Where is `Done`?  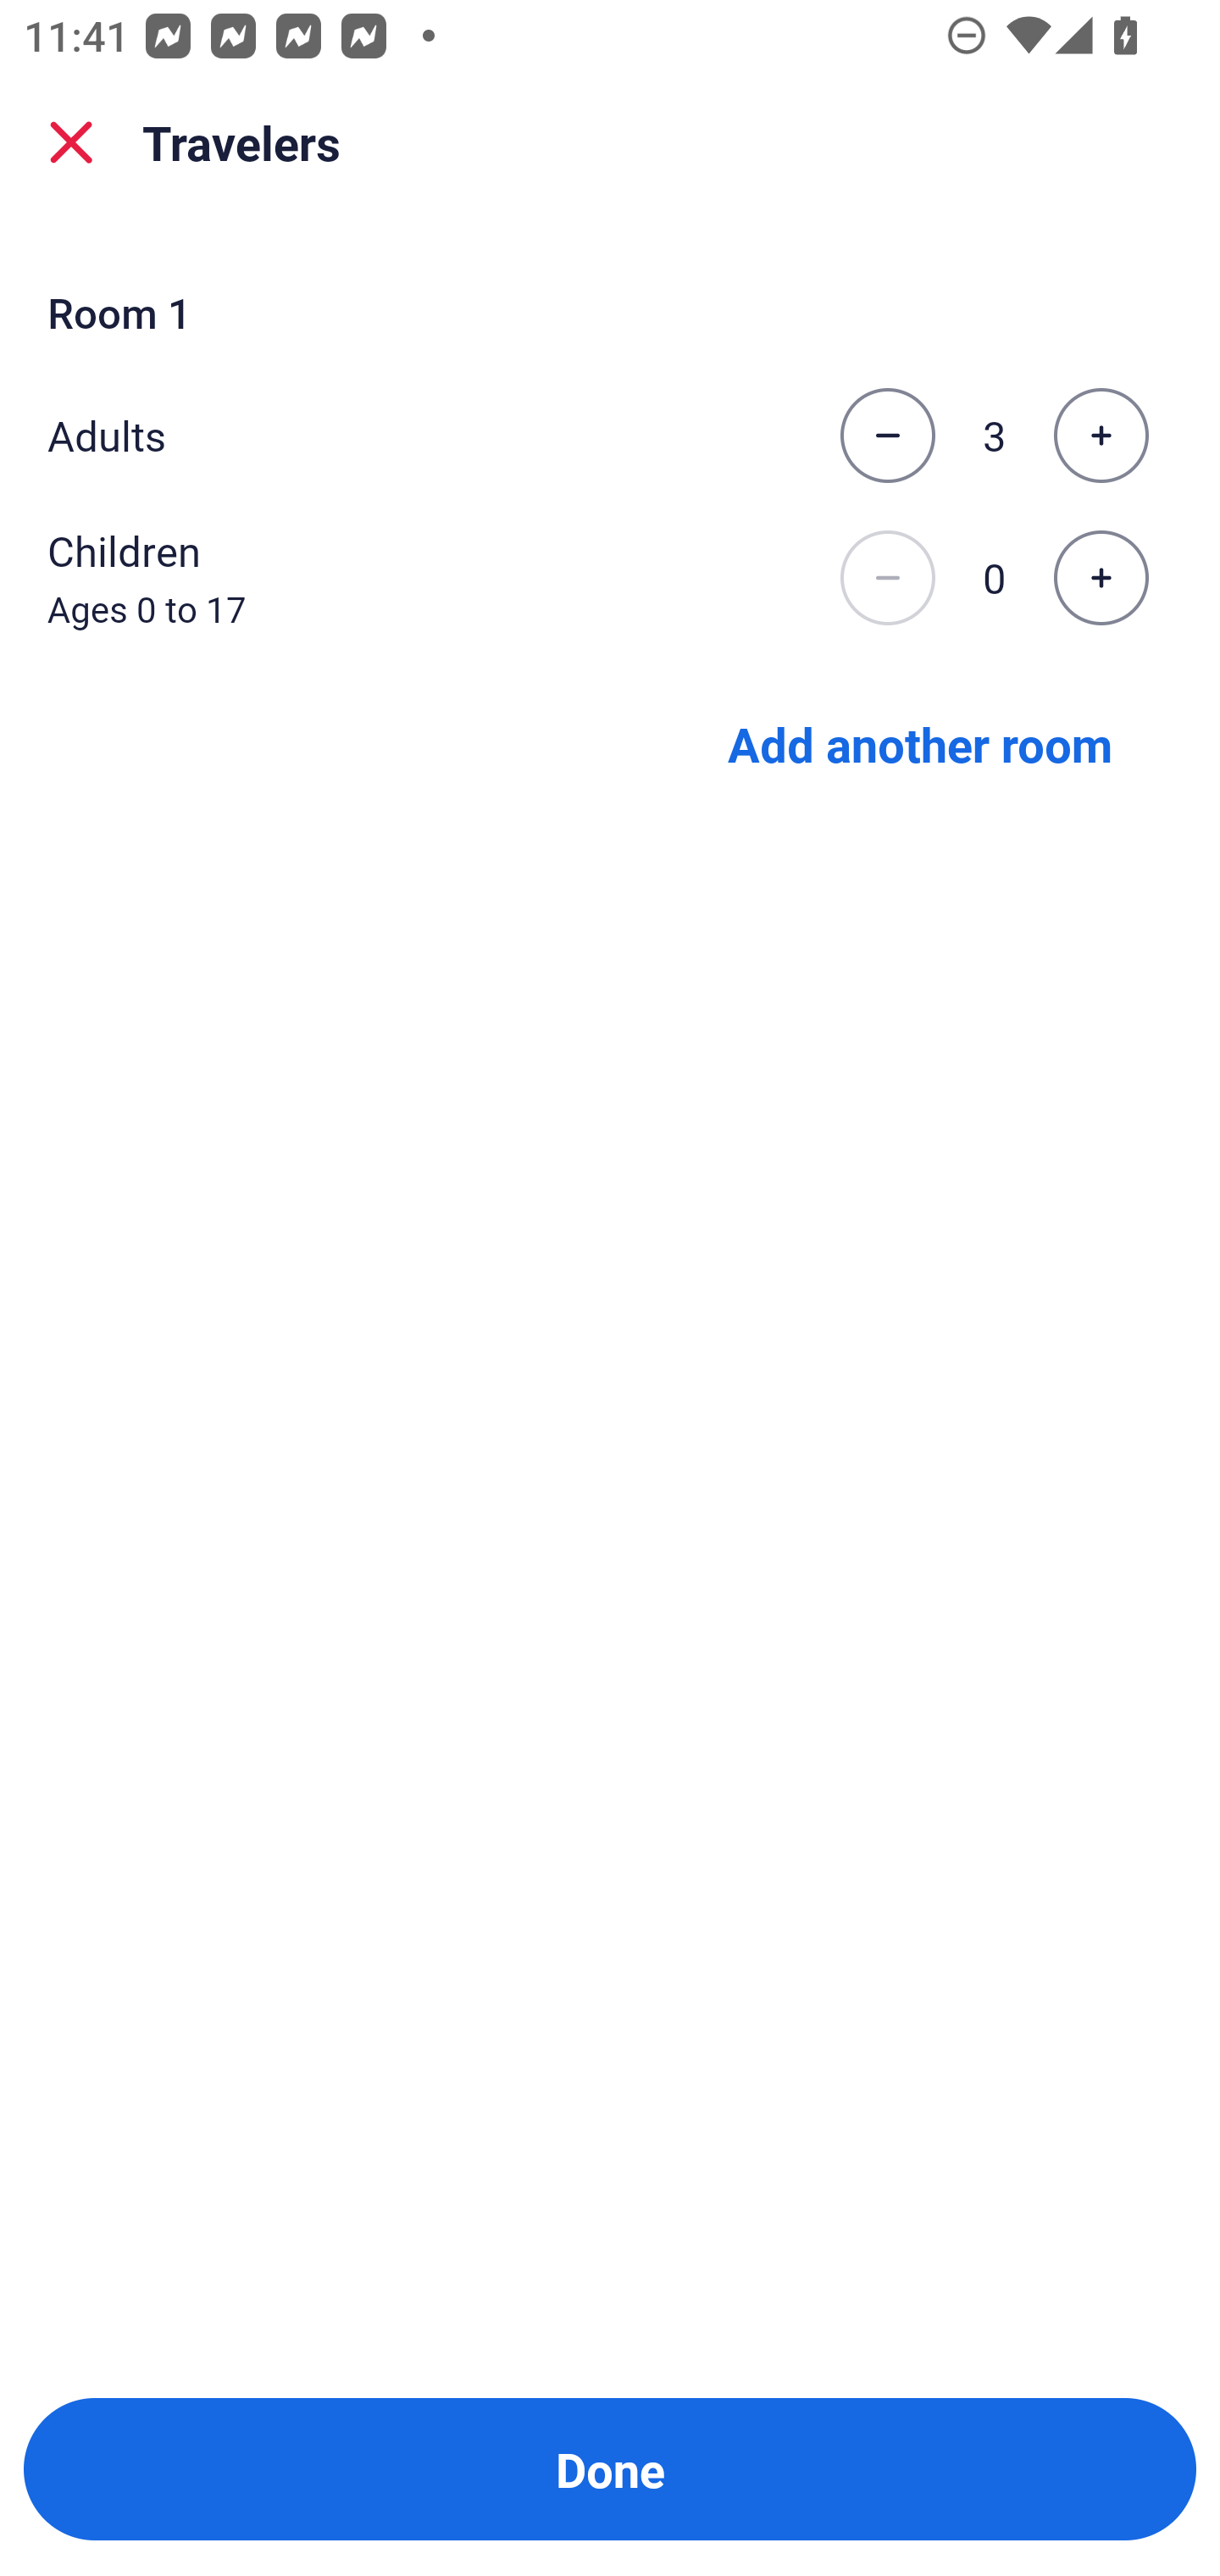 Done is located at coordinates (610, 2469).